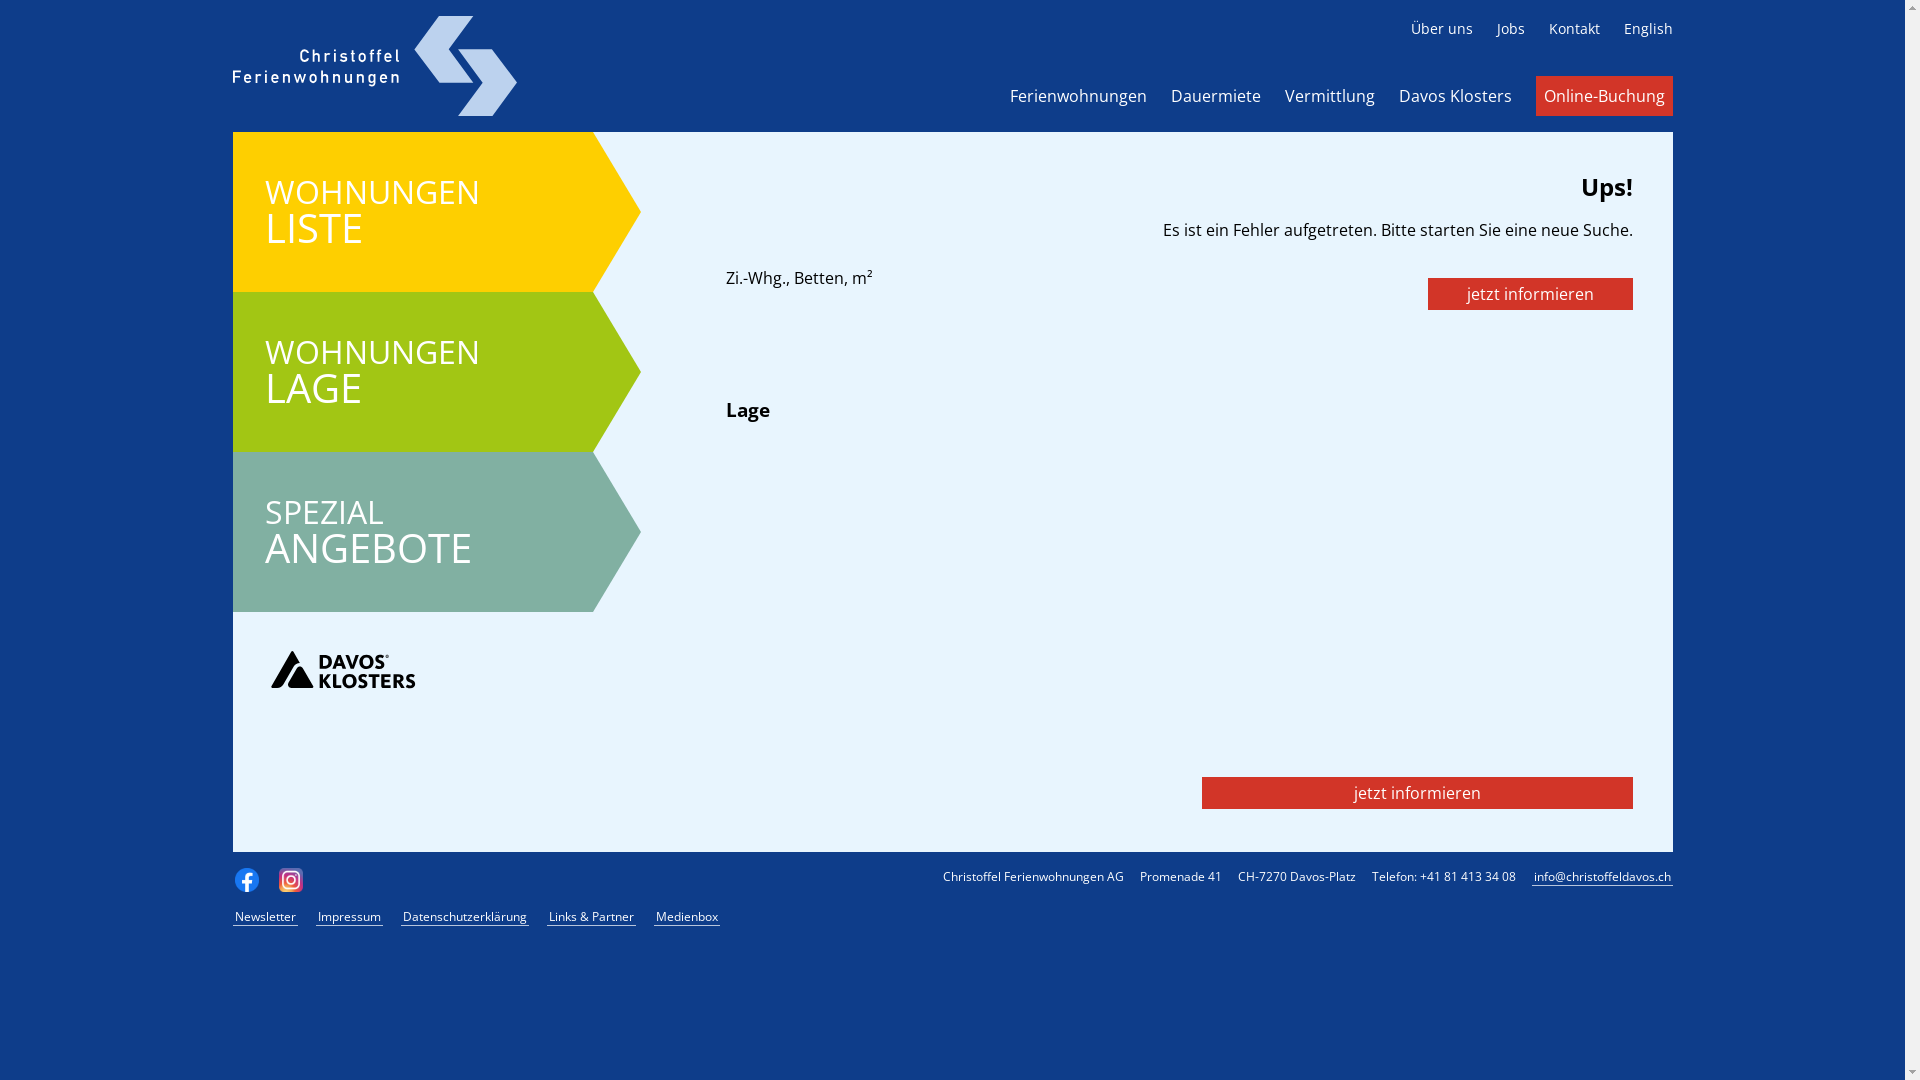 Image resolution: width=1920 pixels, height=1080 pixels. I want to click on Online-Buchung, so click(1604, 96).